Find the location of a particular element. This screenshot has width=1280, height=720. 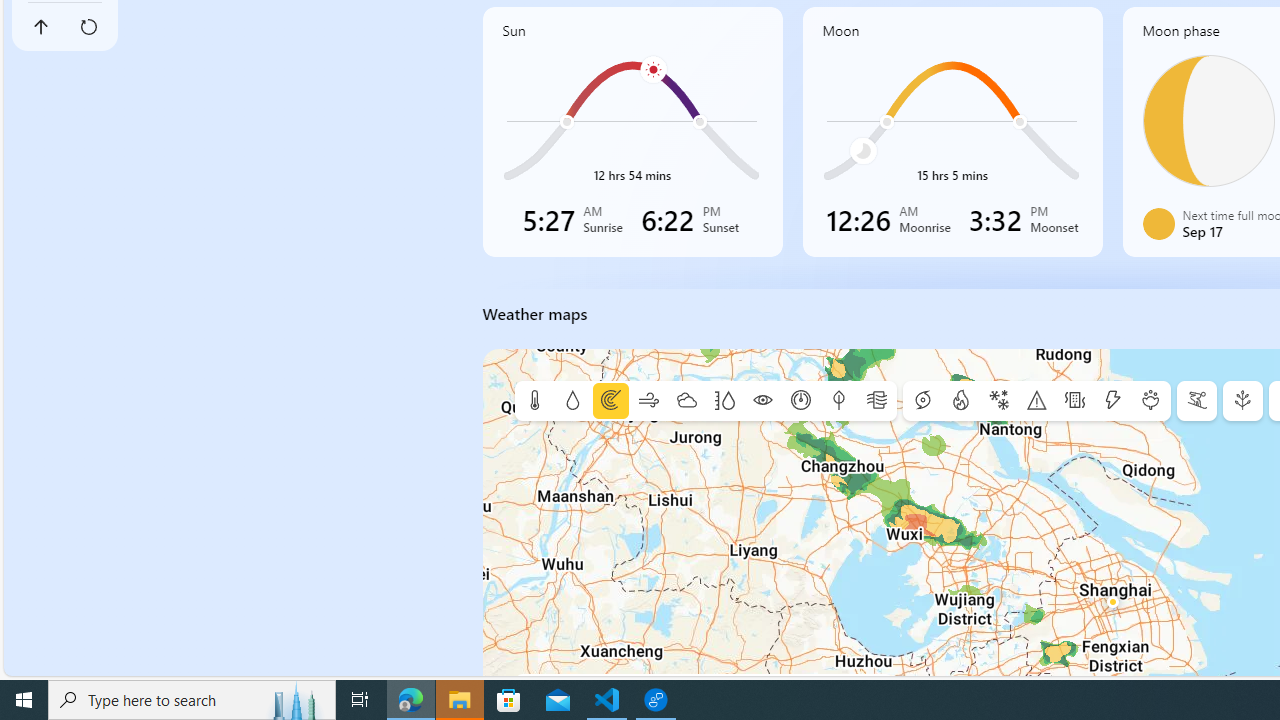

Temperature is located at coordinates (534, 401).